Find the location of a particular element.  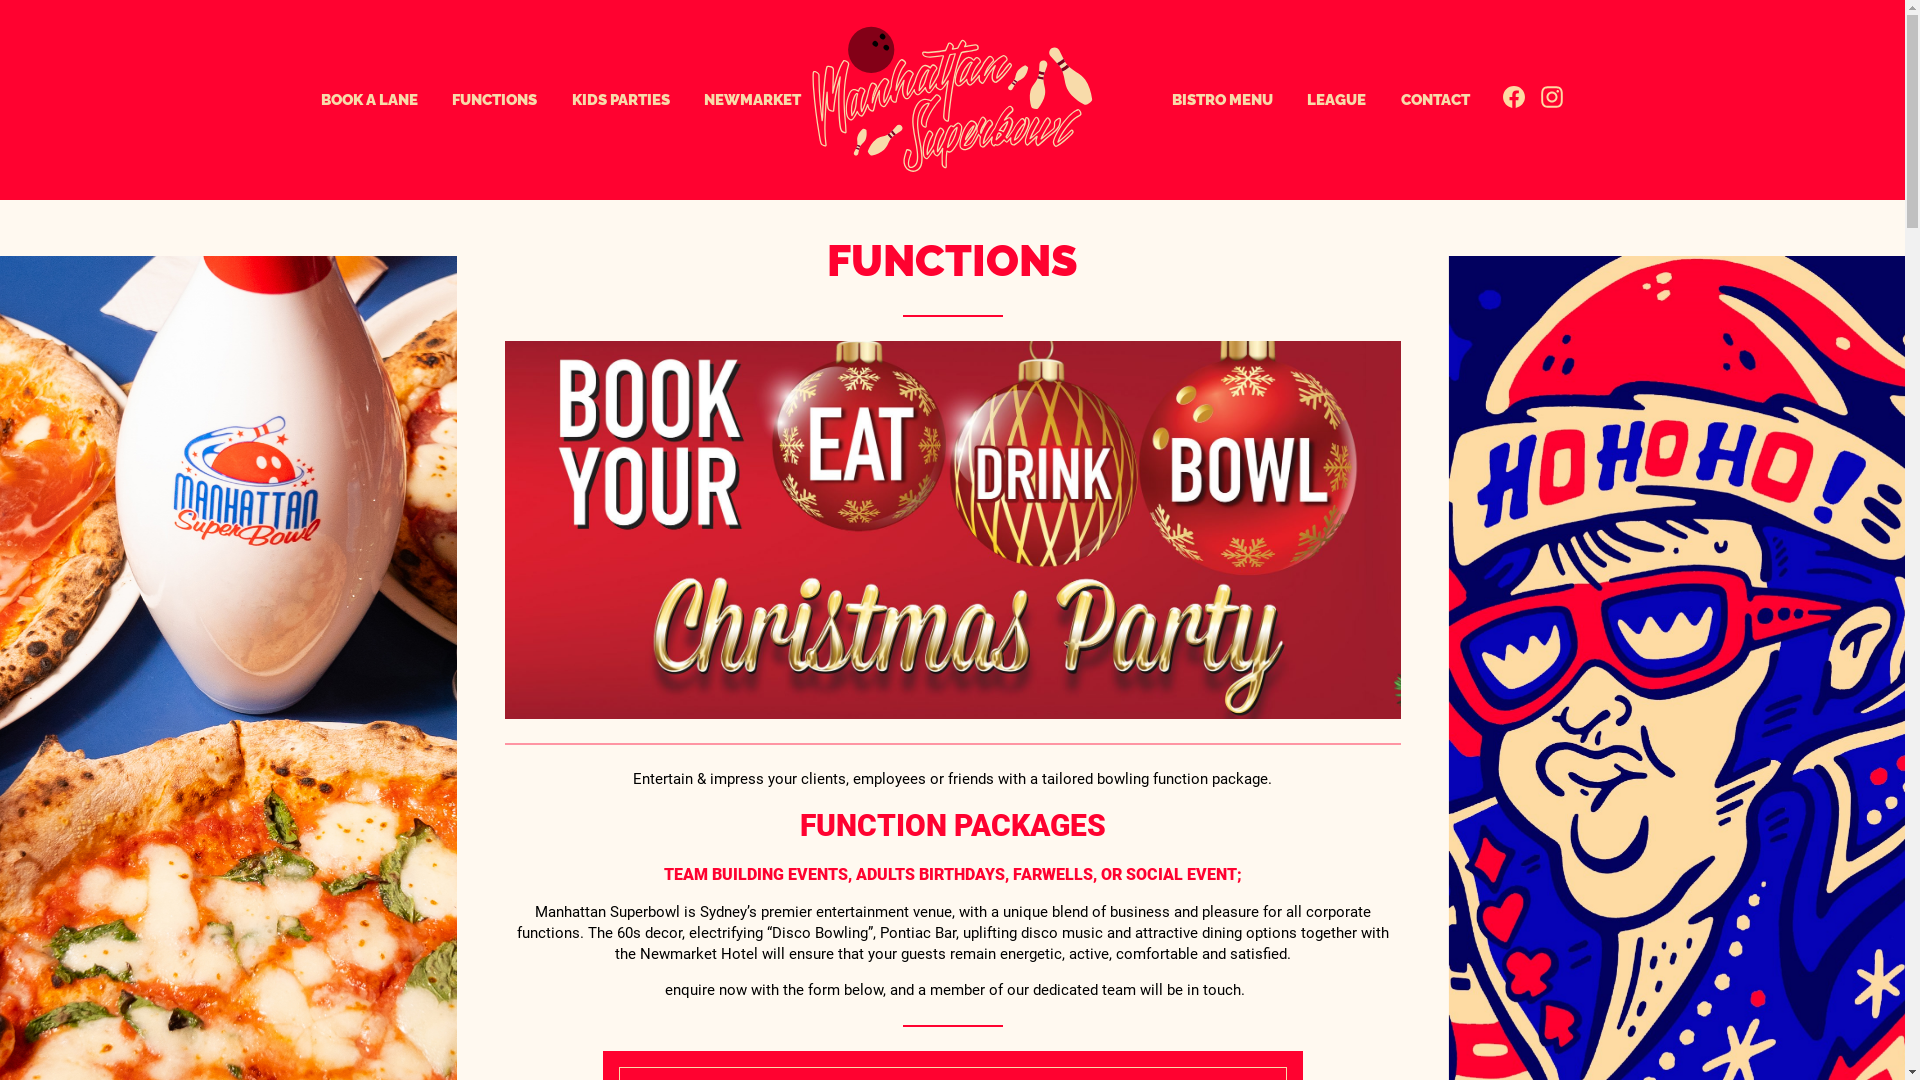

LOGO is located at coordinates (987, 100).